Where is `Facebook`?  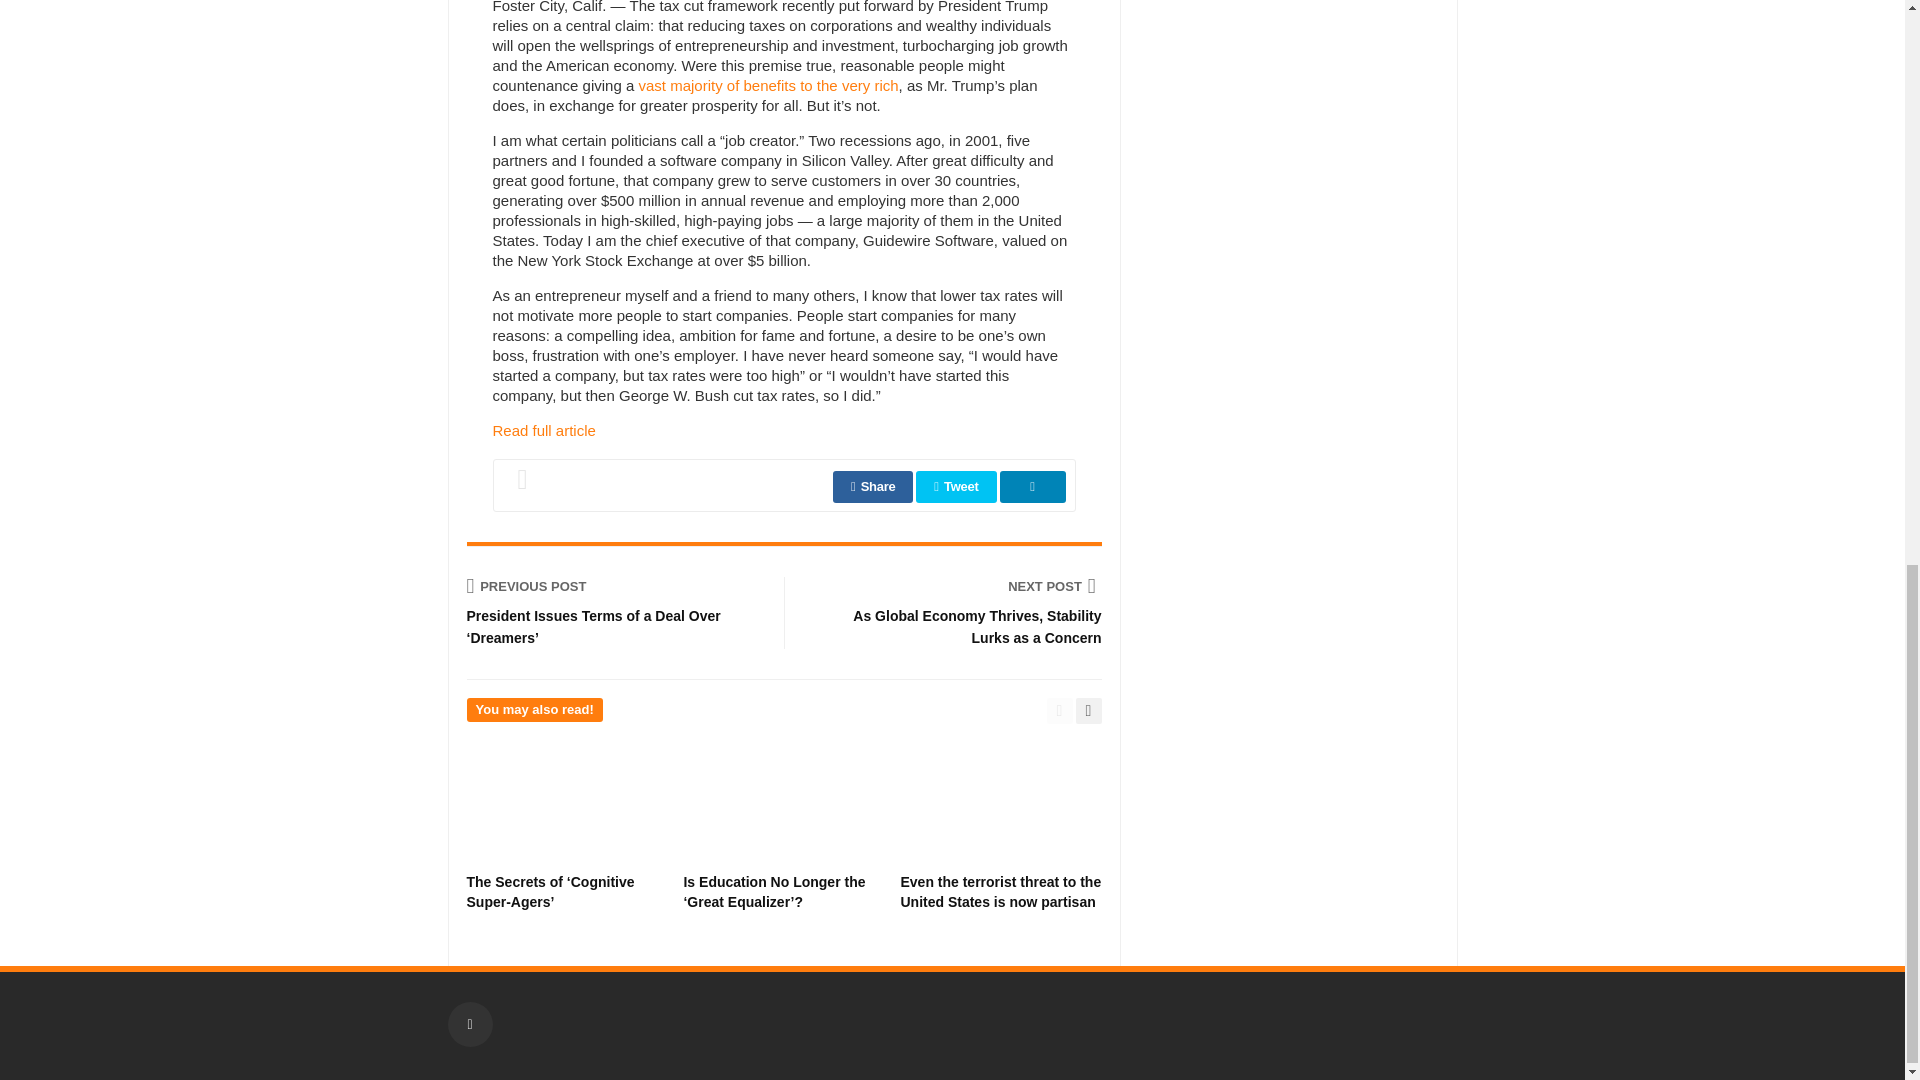
Facebook is located at coordinates (470, 1024).